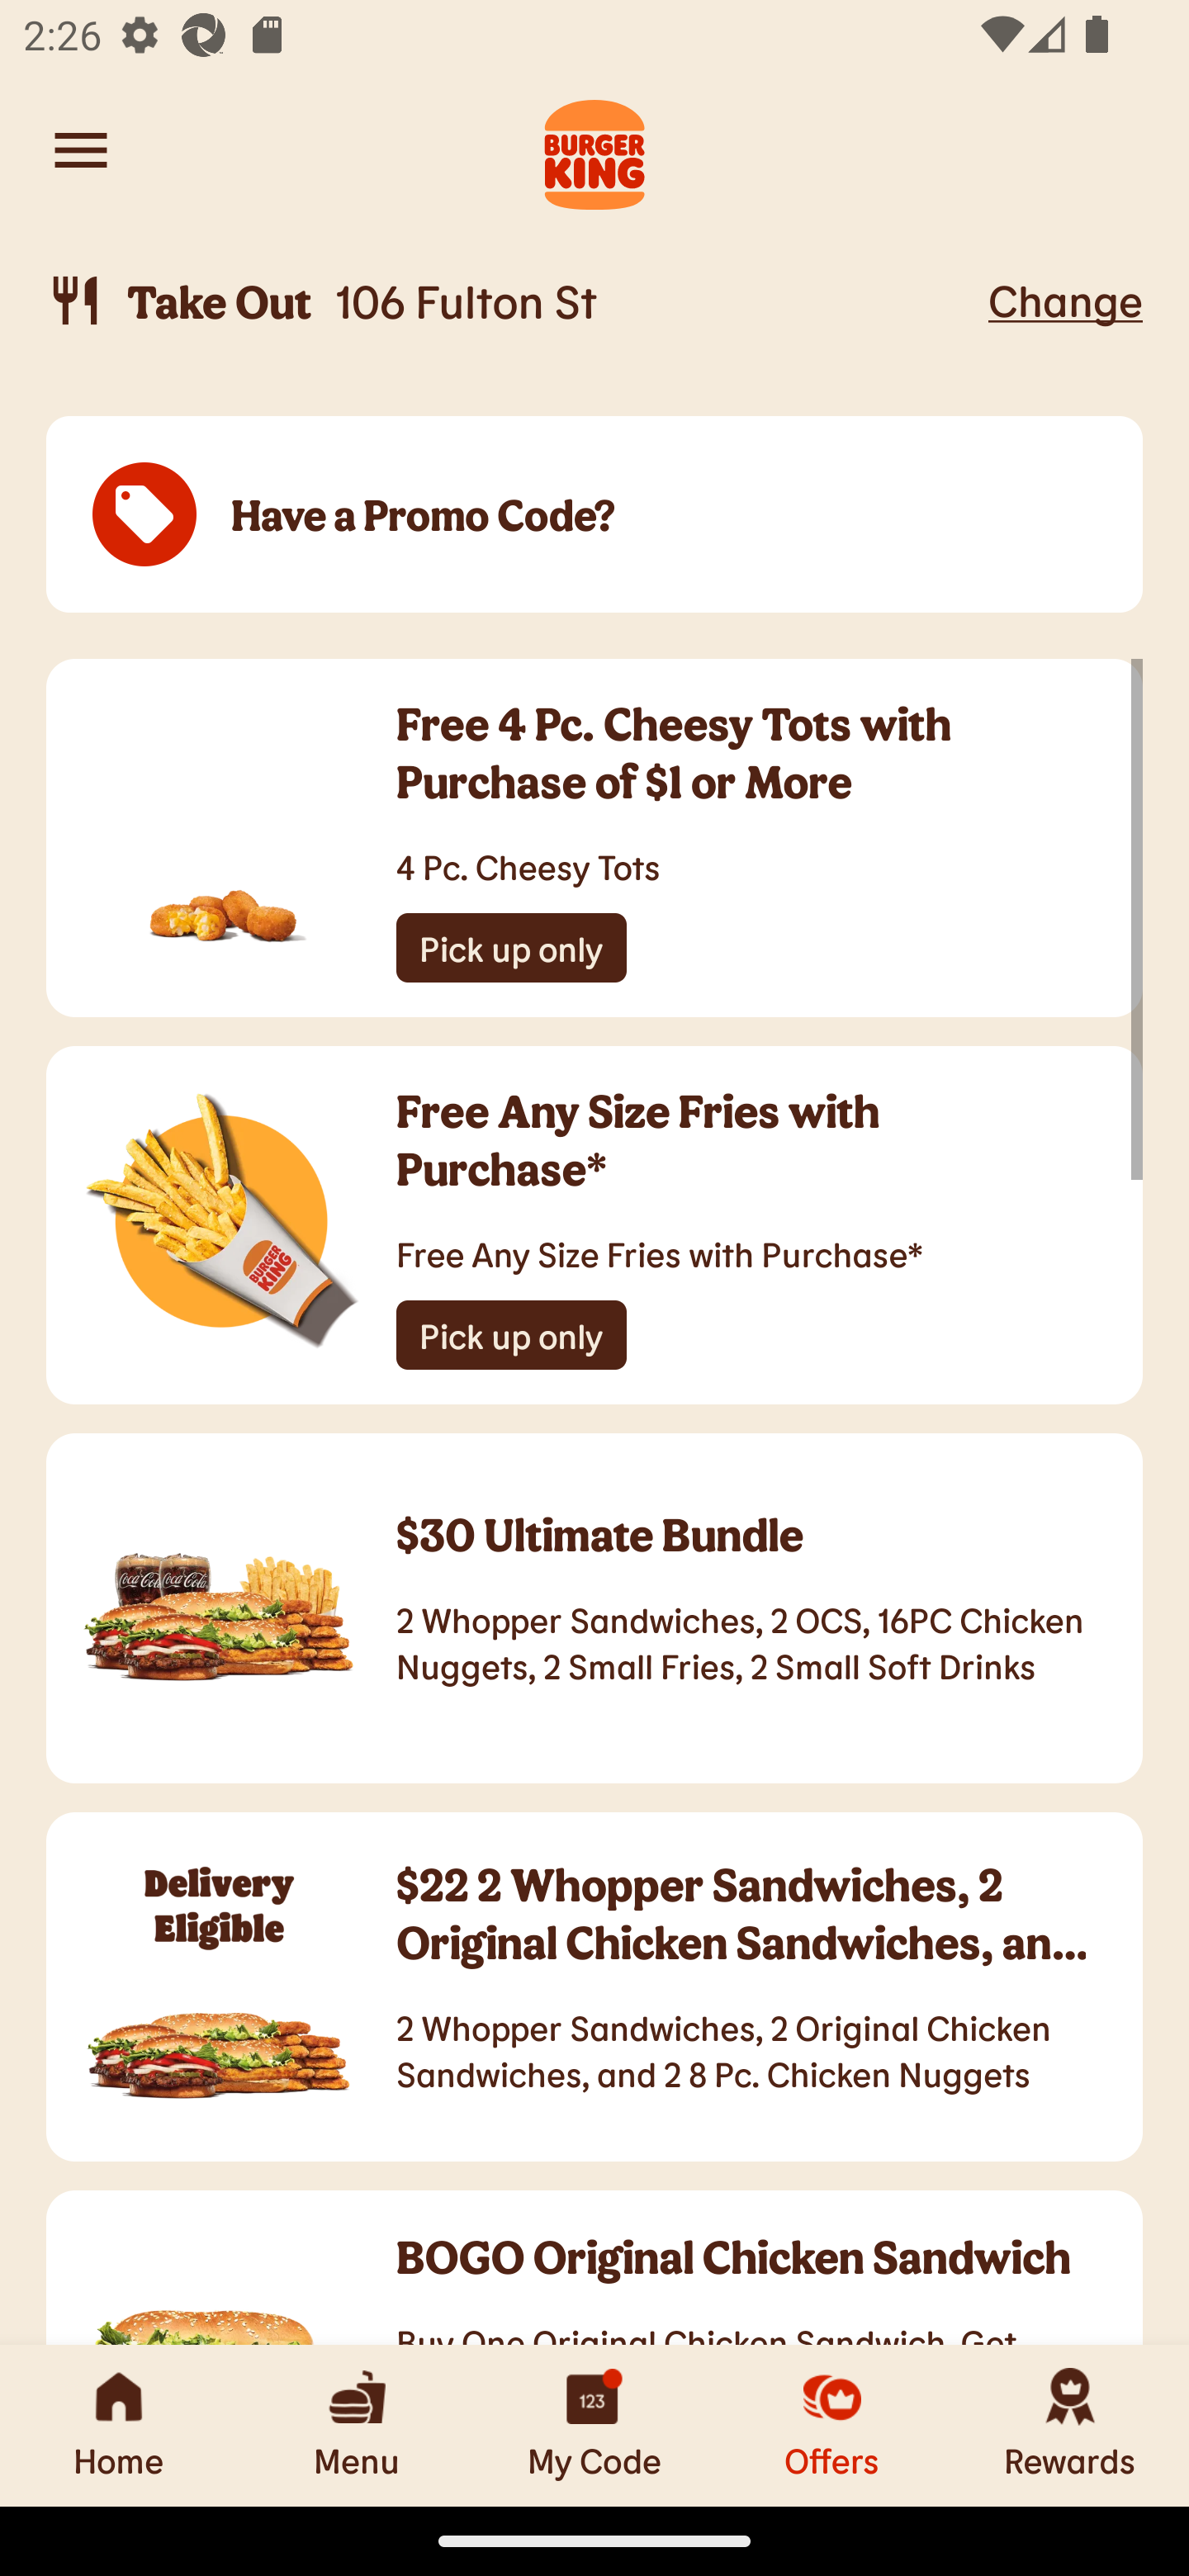 This screenshot has width=1189, height=2576. I want to click on Have a Promo Code?  Have a Promo Code?, so click(594, 515).